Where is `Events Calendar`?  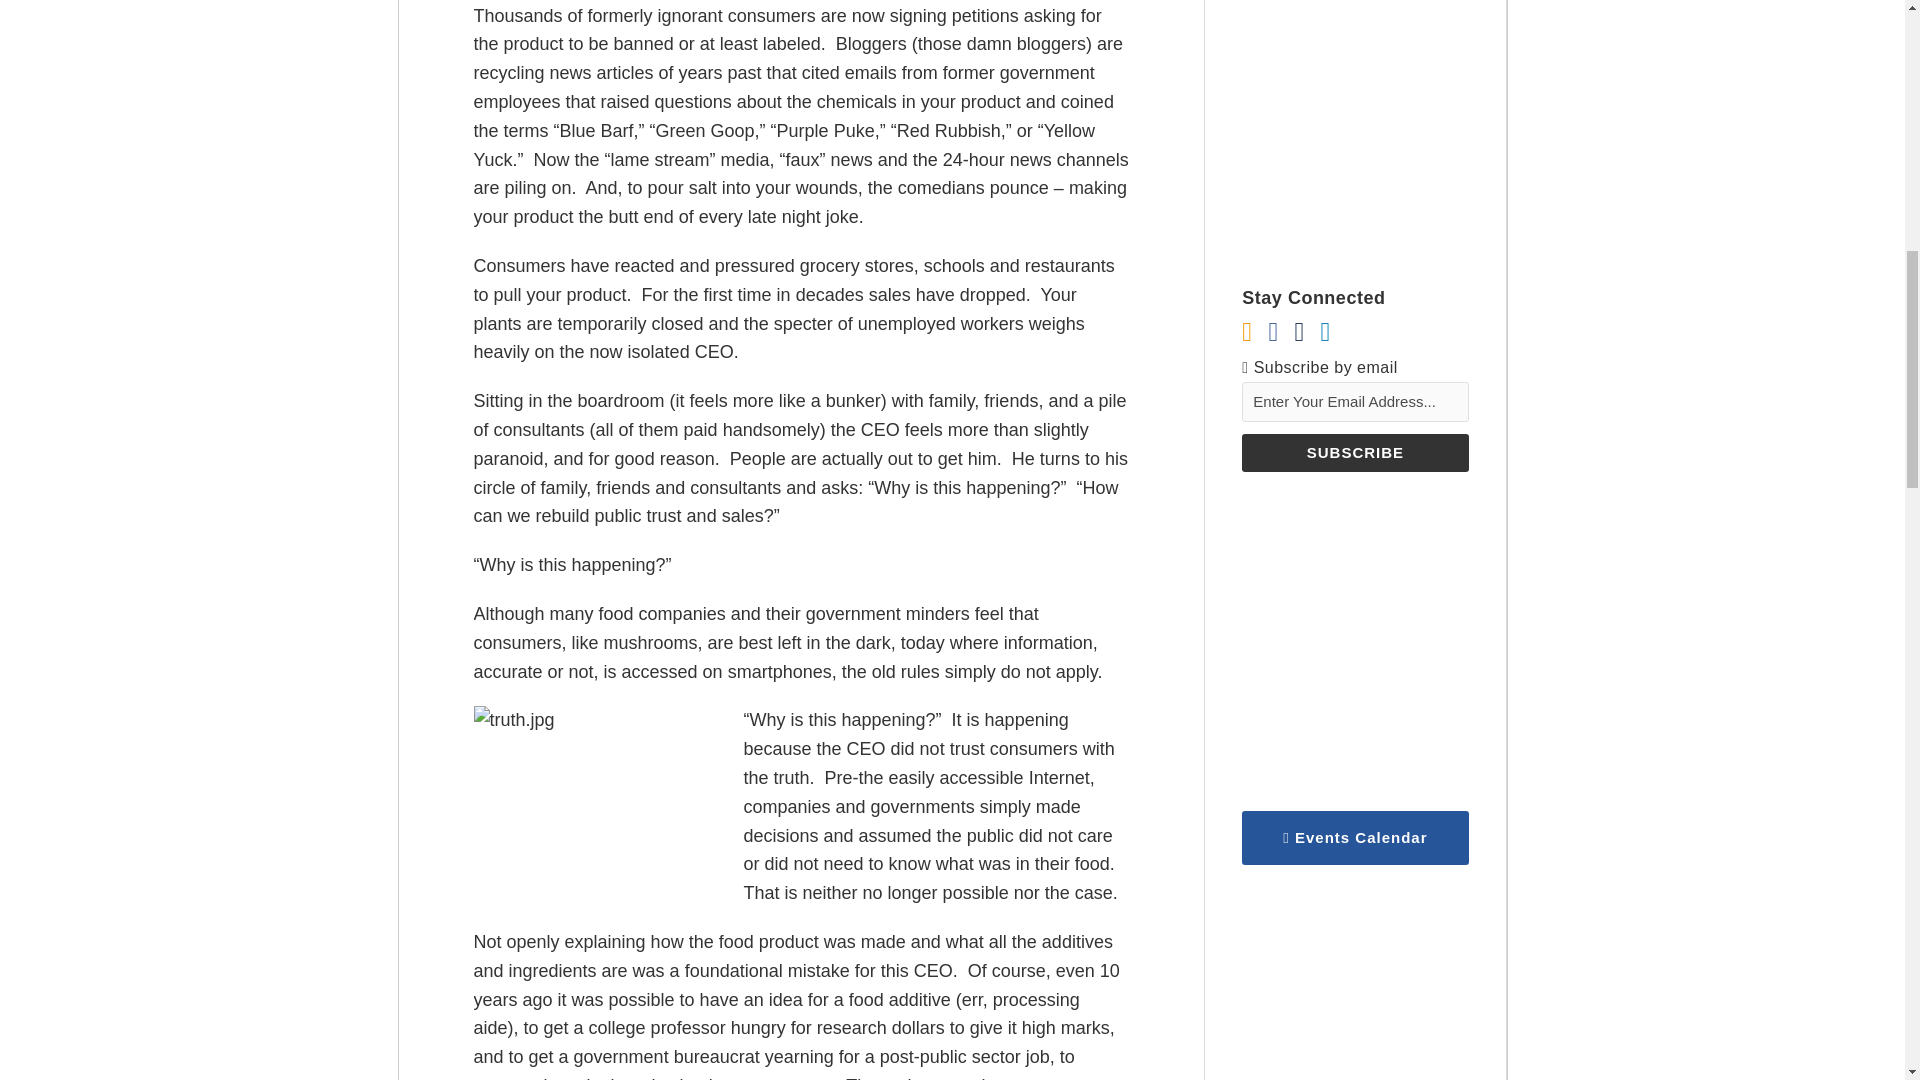 Events Calendar is located at coordinates (1355, 838).